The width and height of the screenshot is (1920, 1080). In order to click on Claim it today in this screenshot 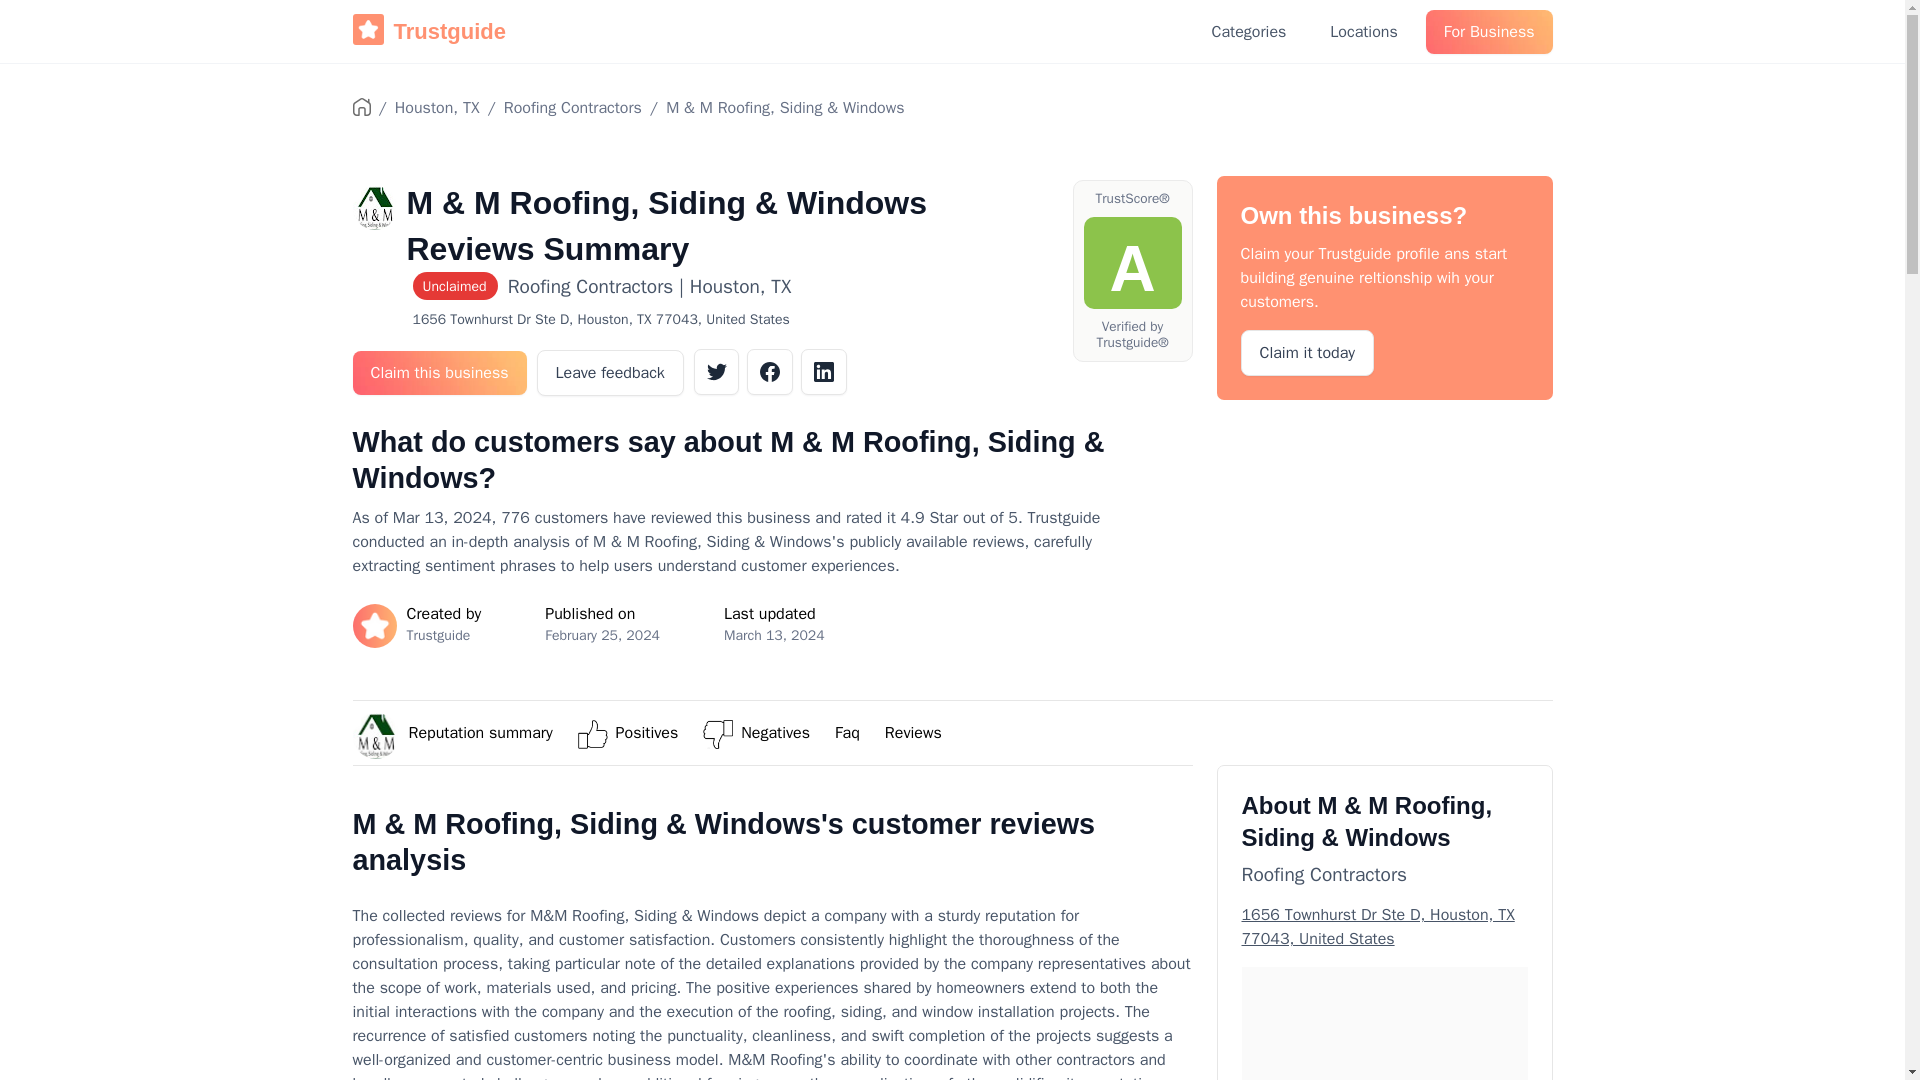, I will do `click(1307, 352)`.